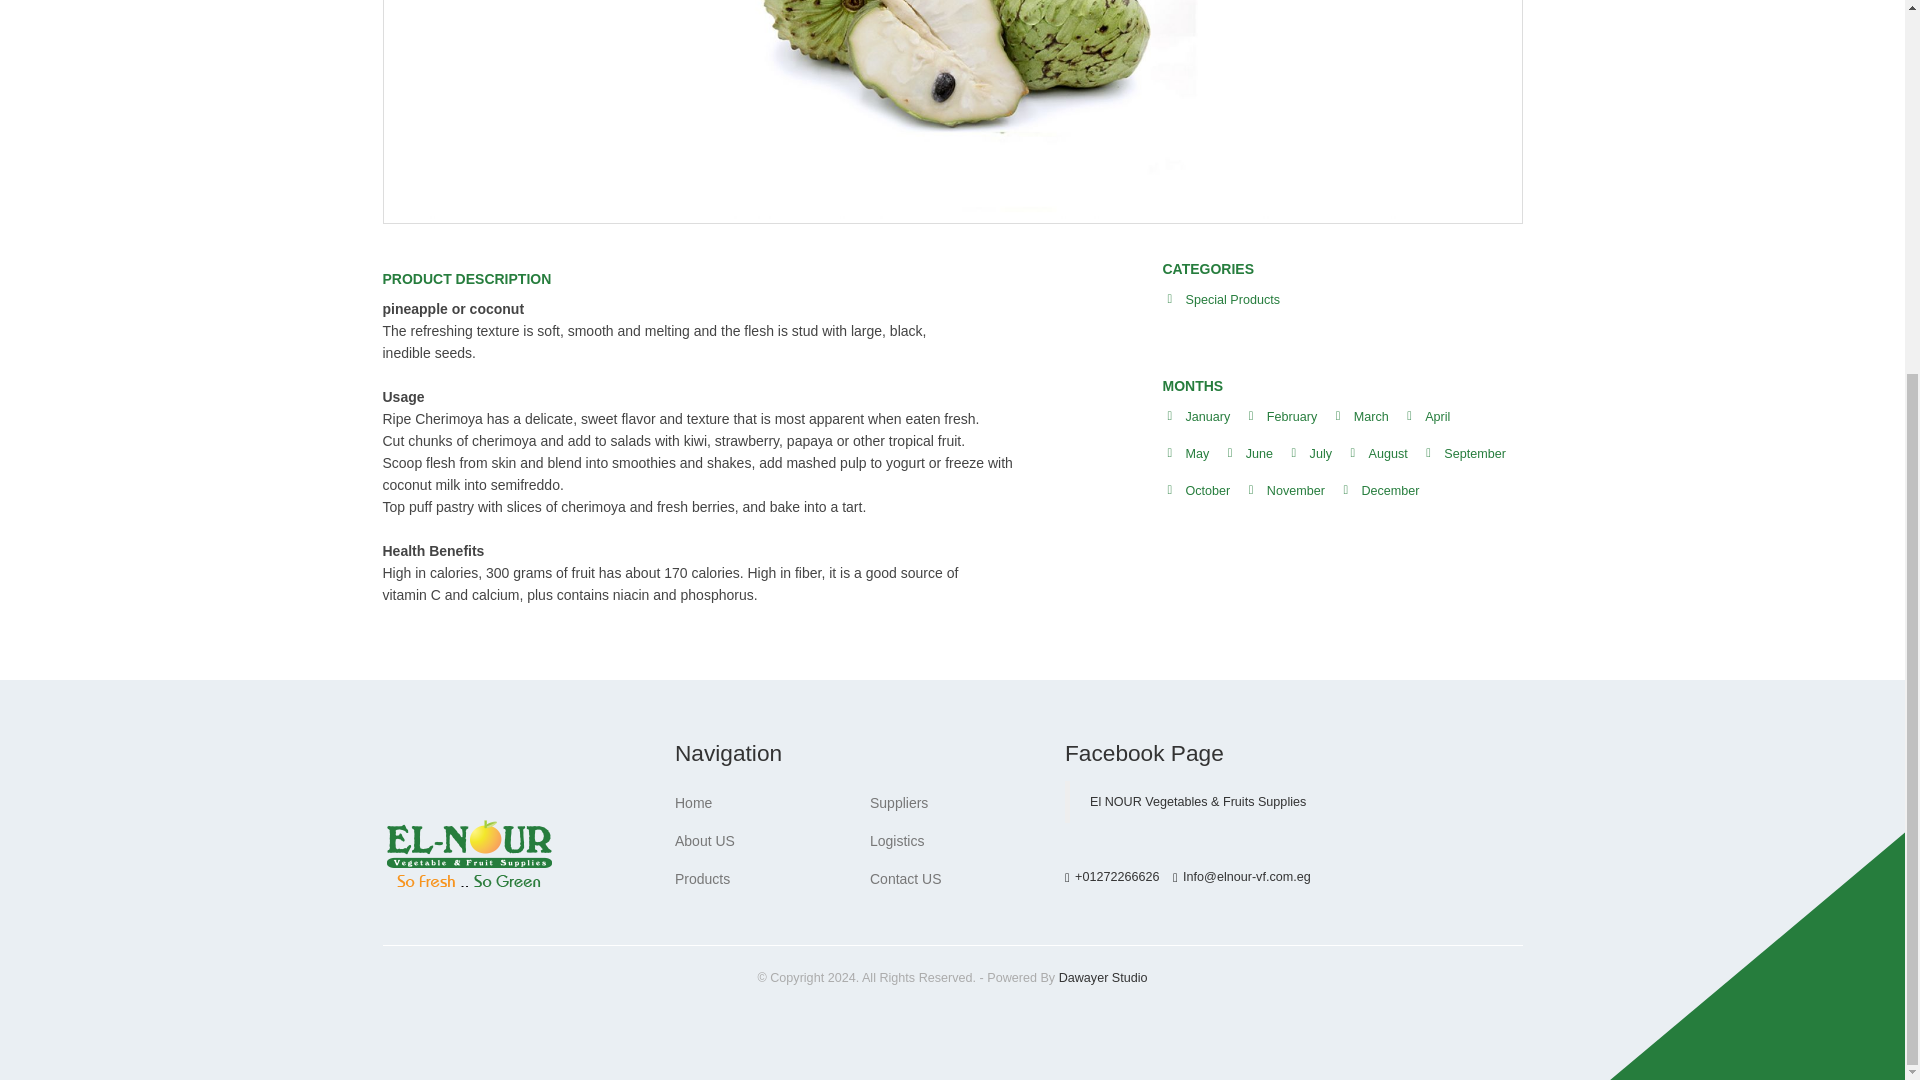 The image size is (1920, 1080). I want to click on November, so click(1296, 490).